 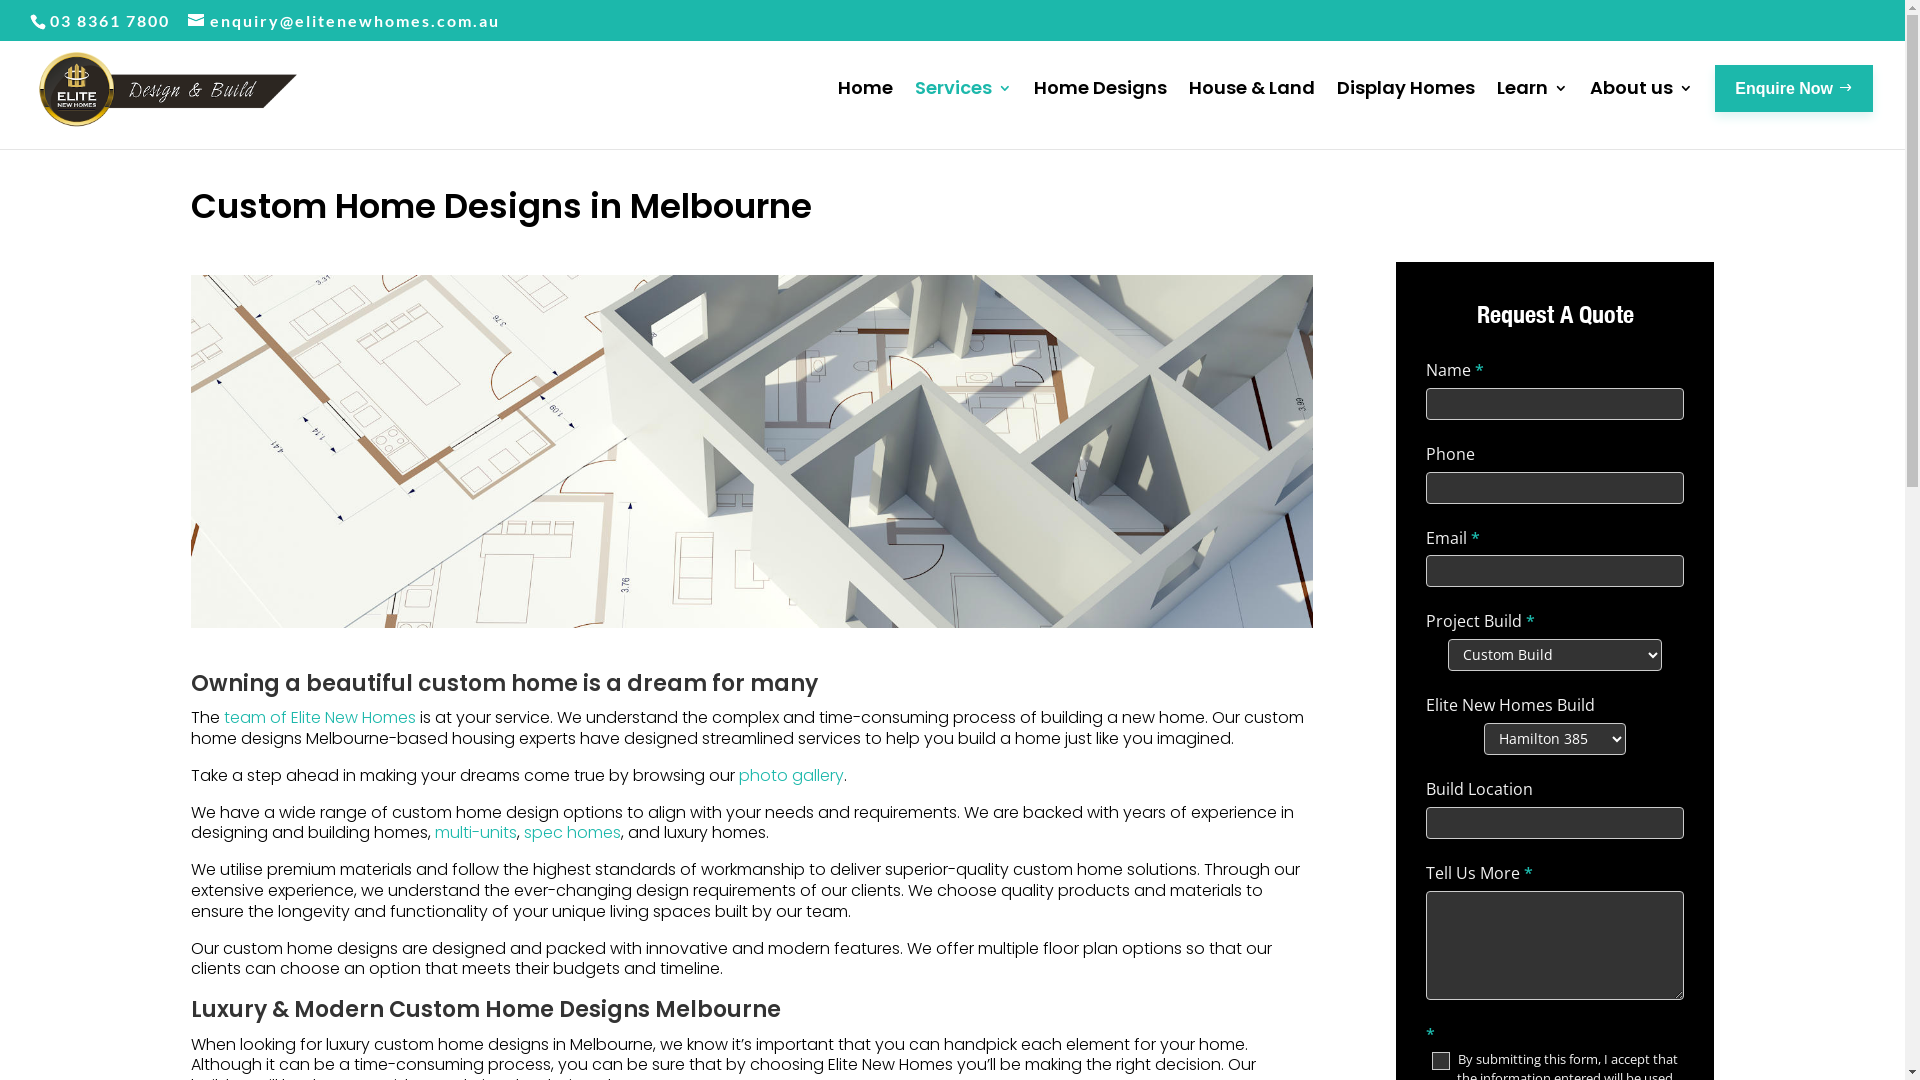 What do you see at coordinates (320, 718) in the screenshot?
I see `team of Elite New Homes` at bounding box center [320, 718].